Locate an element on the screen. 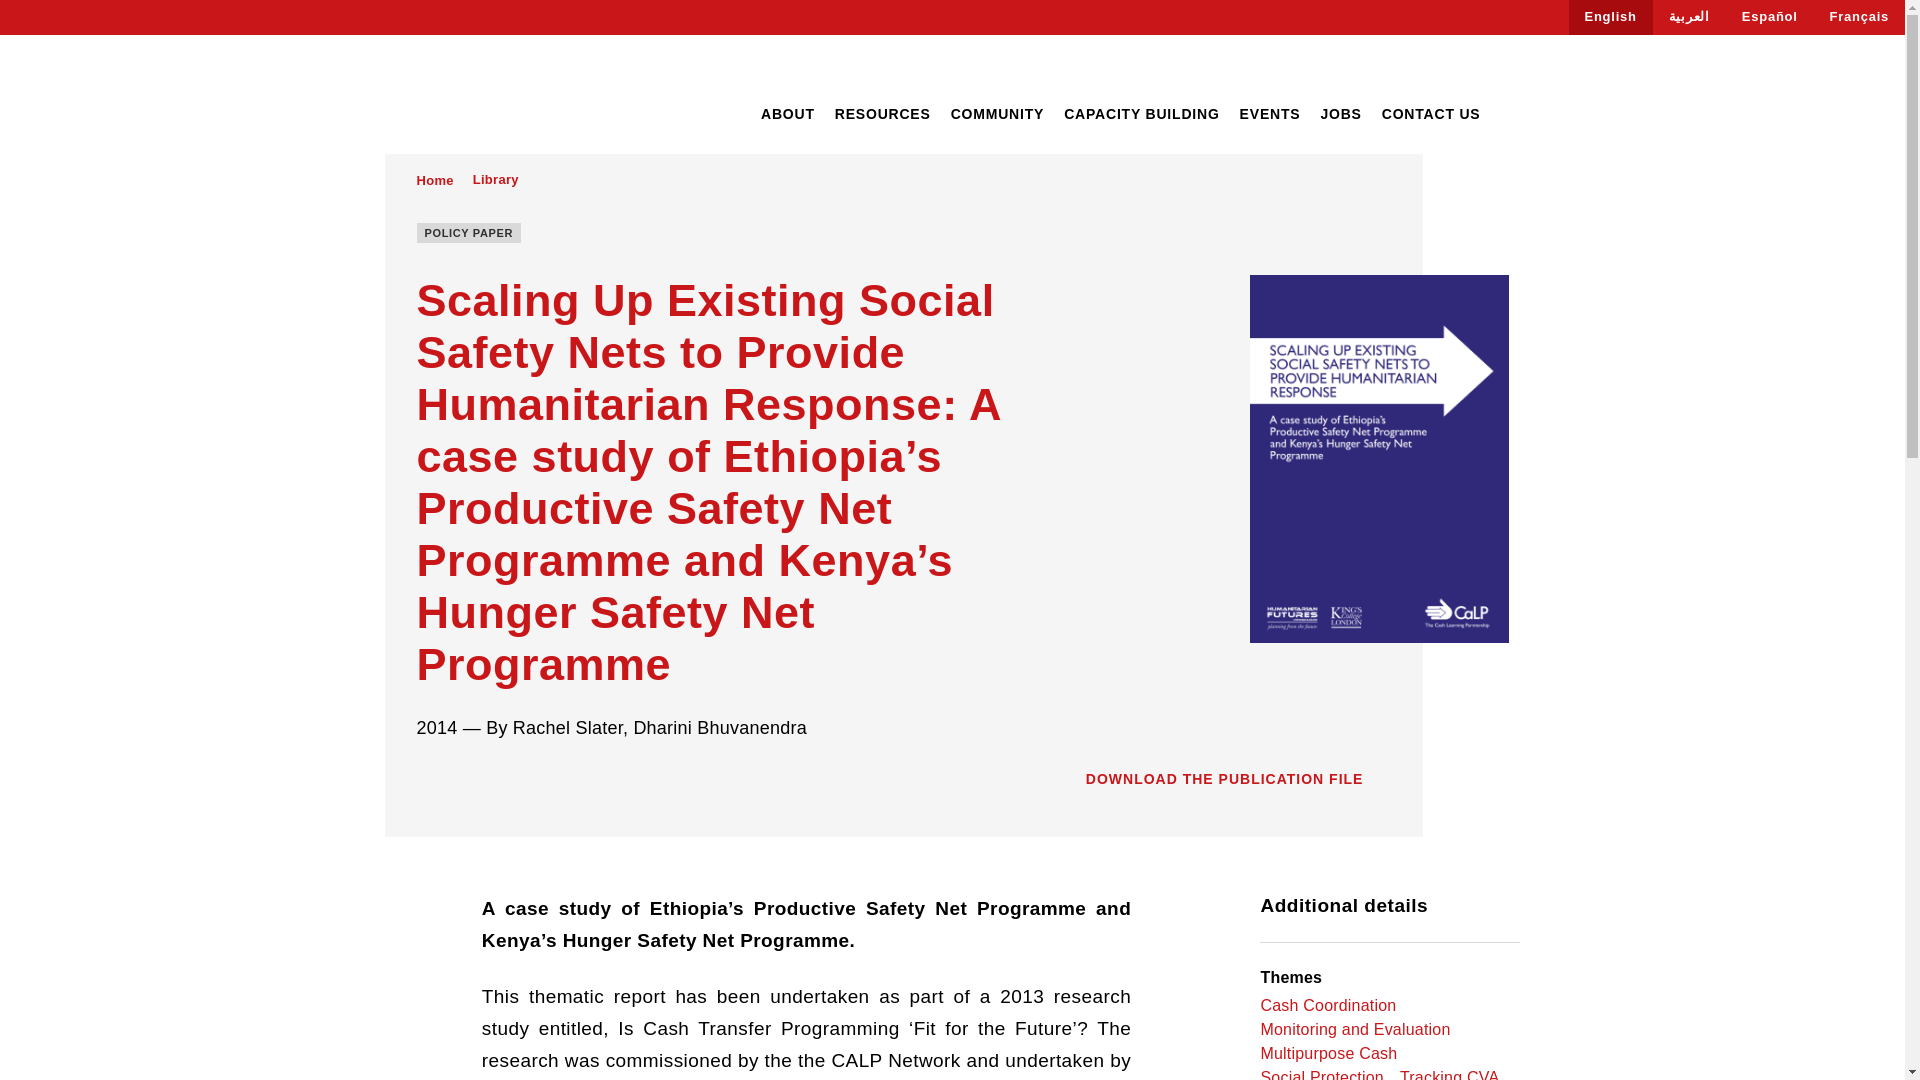 This screenshot has width=1920, height=1080. Go to Library is located at coordinates (495, 180).